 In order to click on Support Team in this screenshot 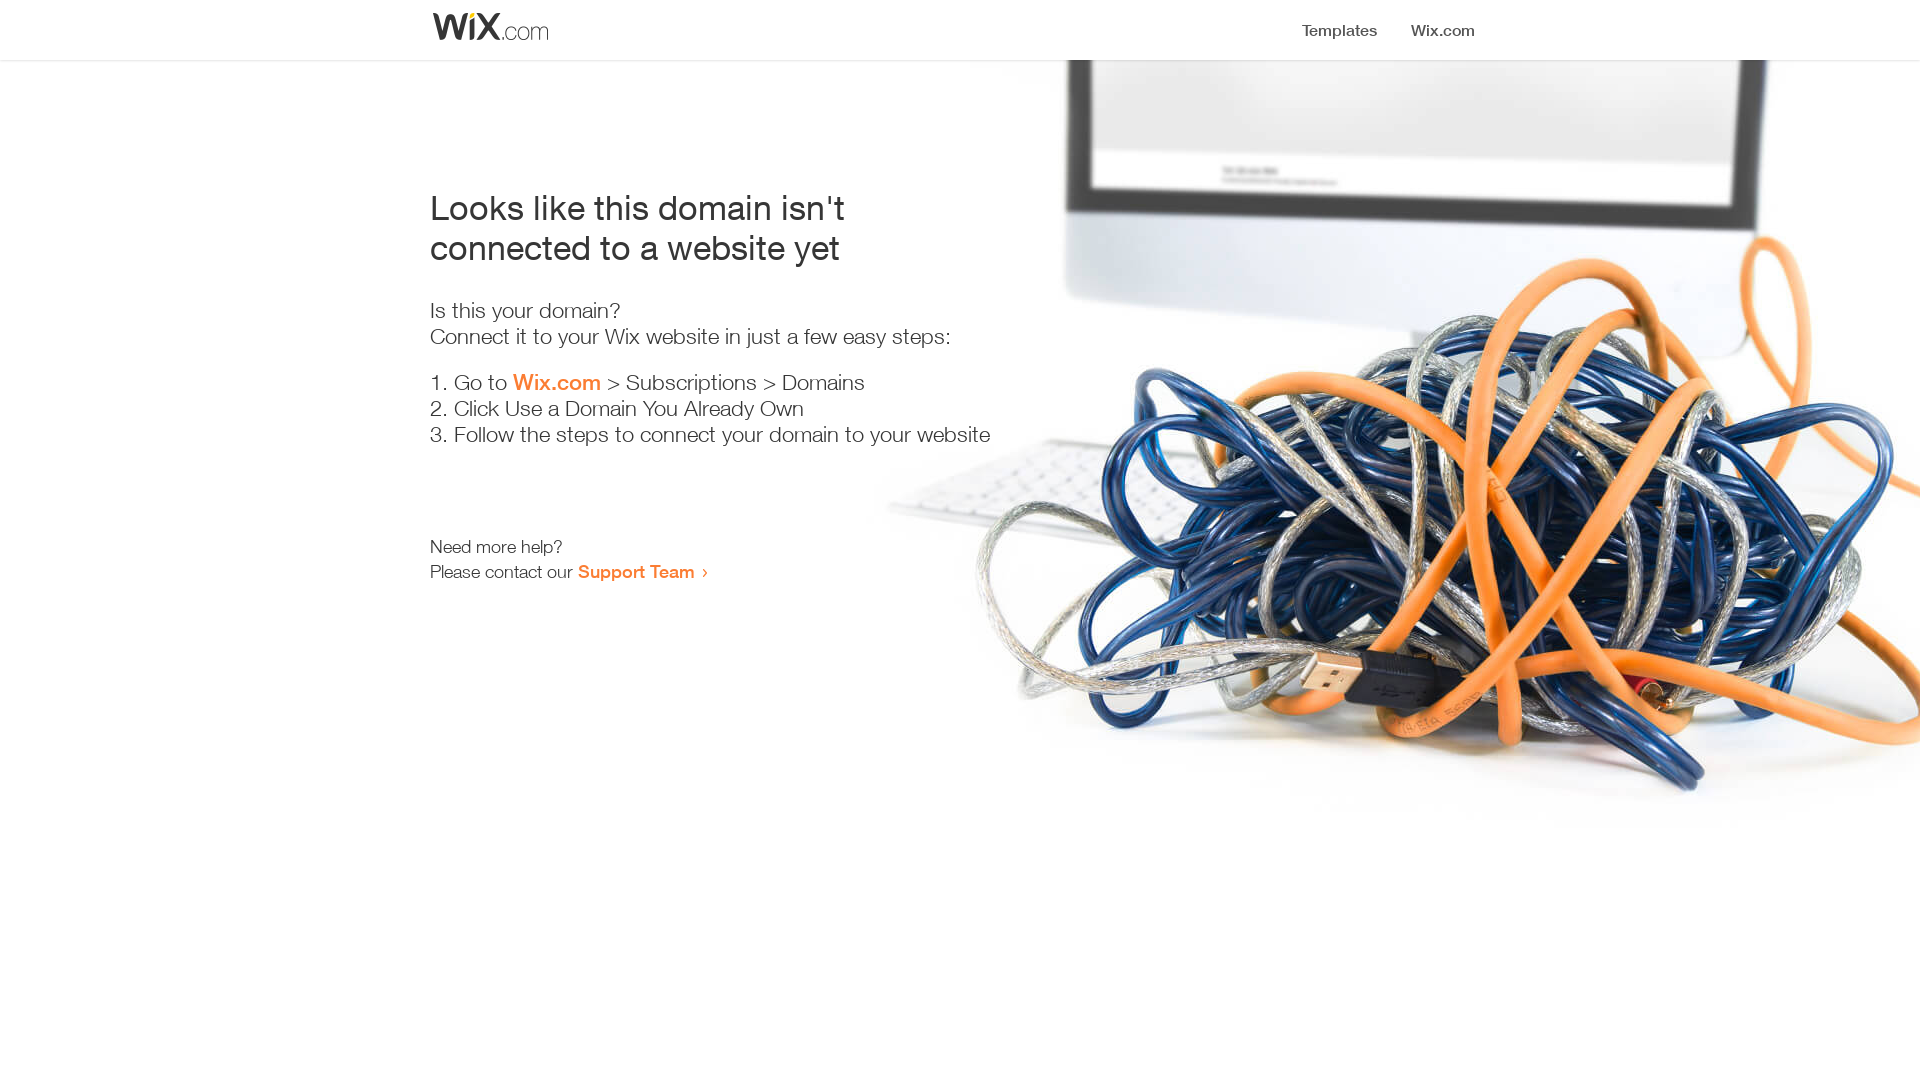, I will do `click(636, 571)`.